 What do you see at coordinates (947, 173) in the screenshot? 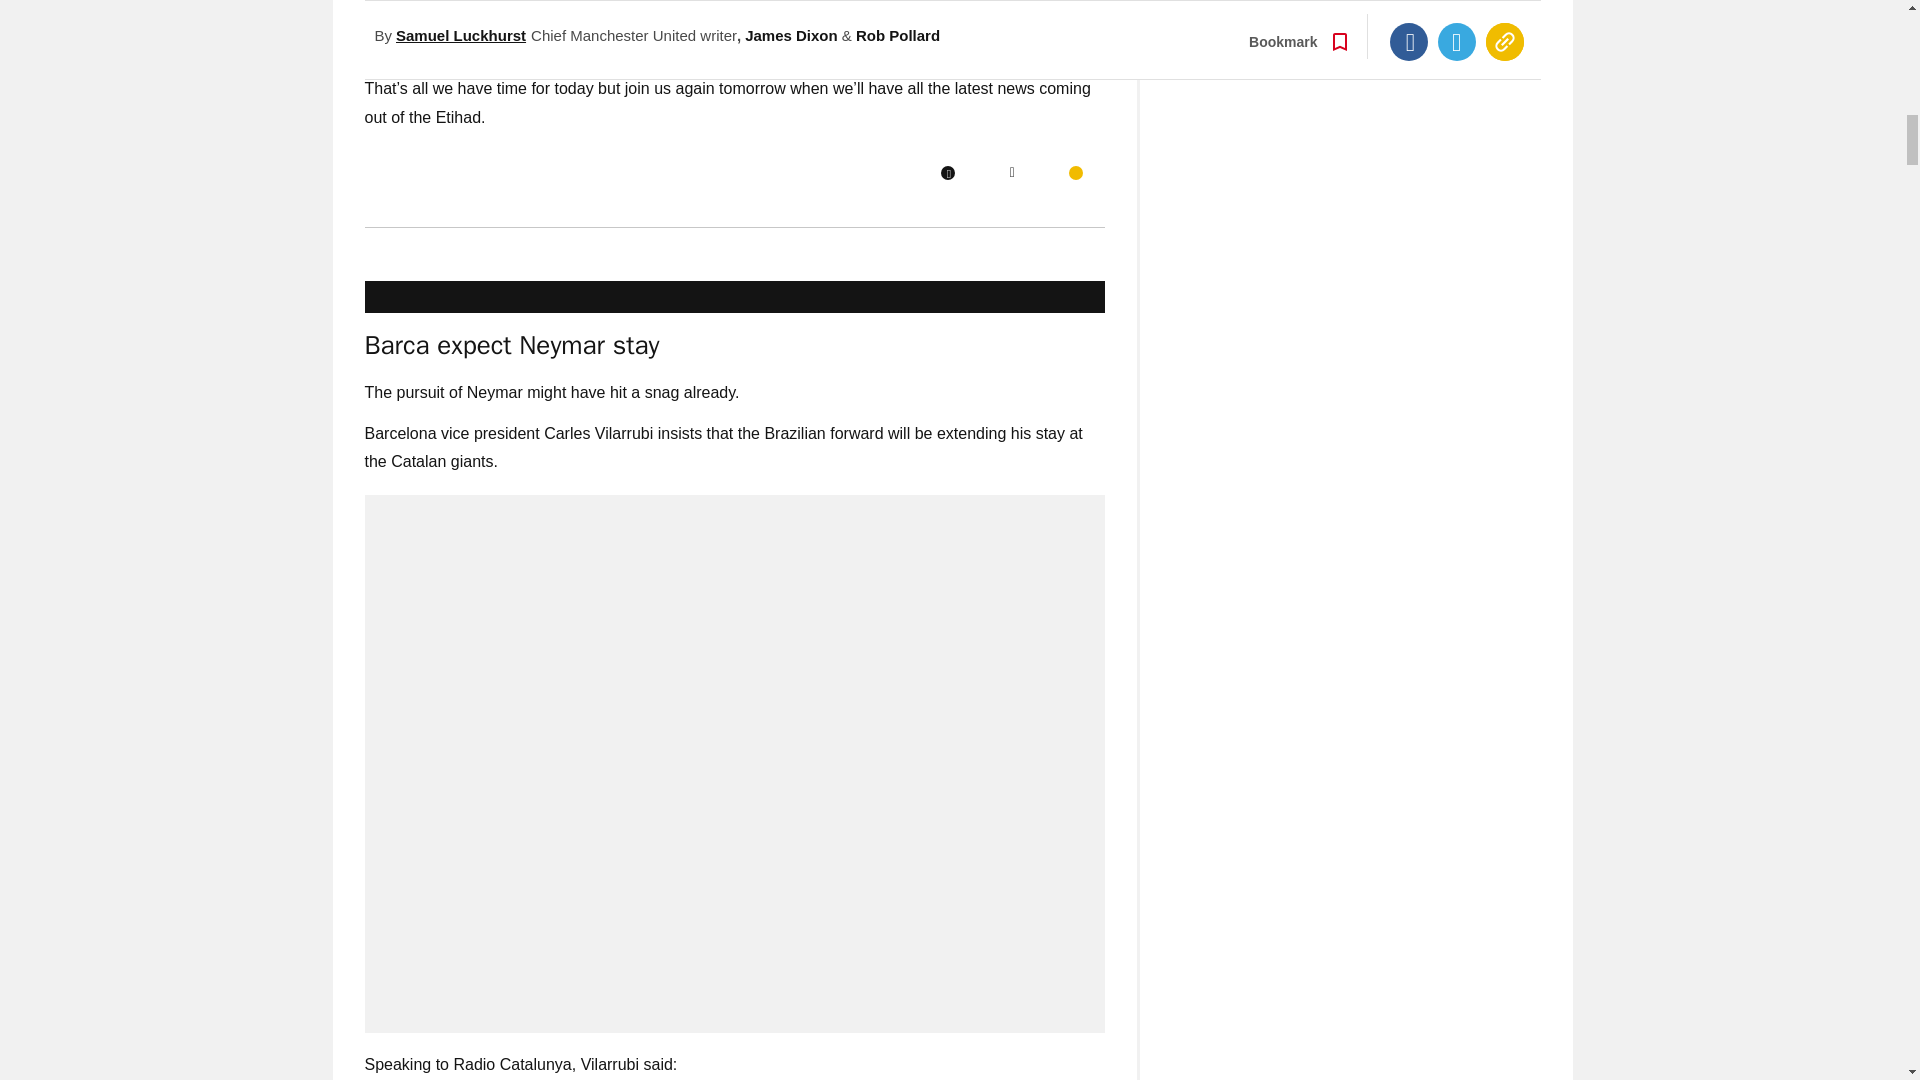
I see `Facebook` at bounding box center [947, 173].